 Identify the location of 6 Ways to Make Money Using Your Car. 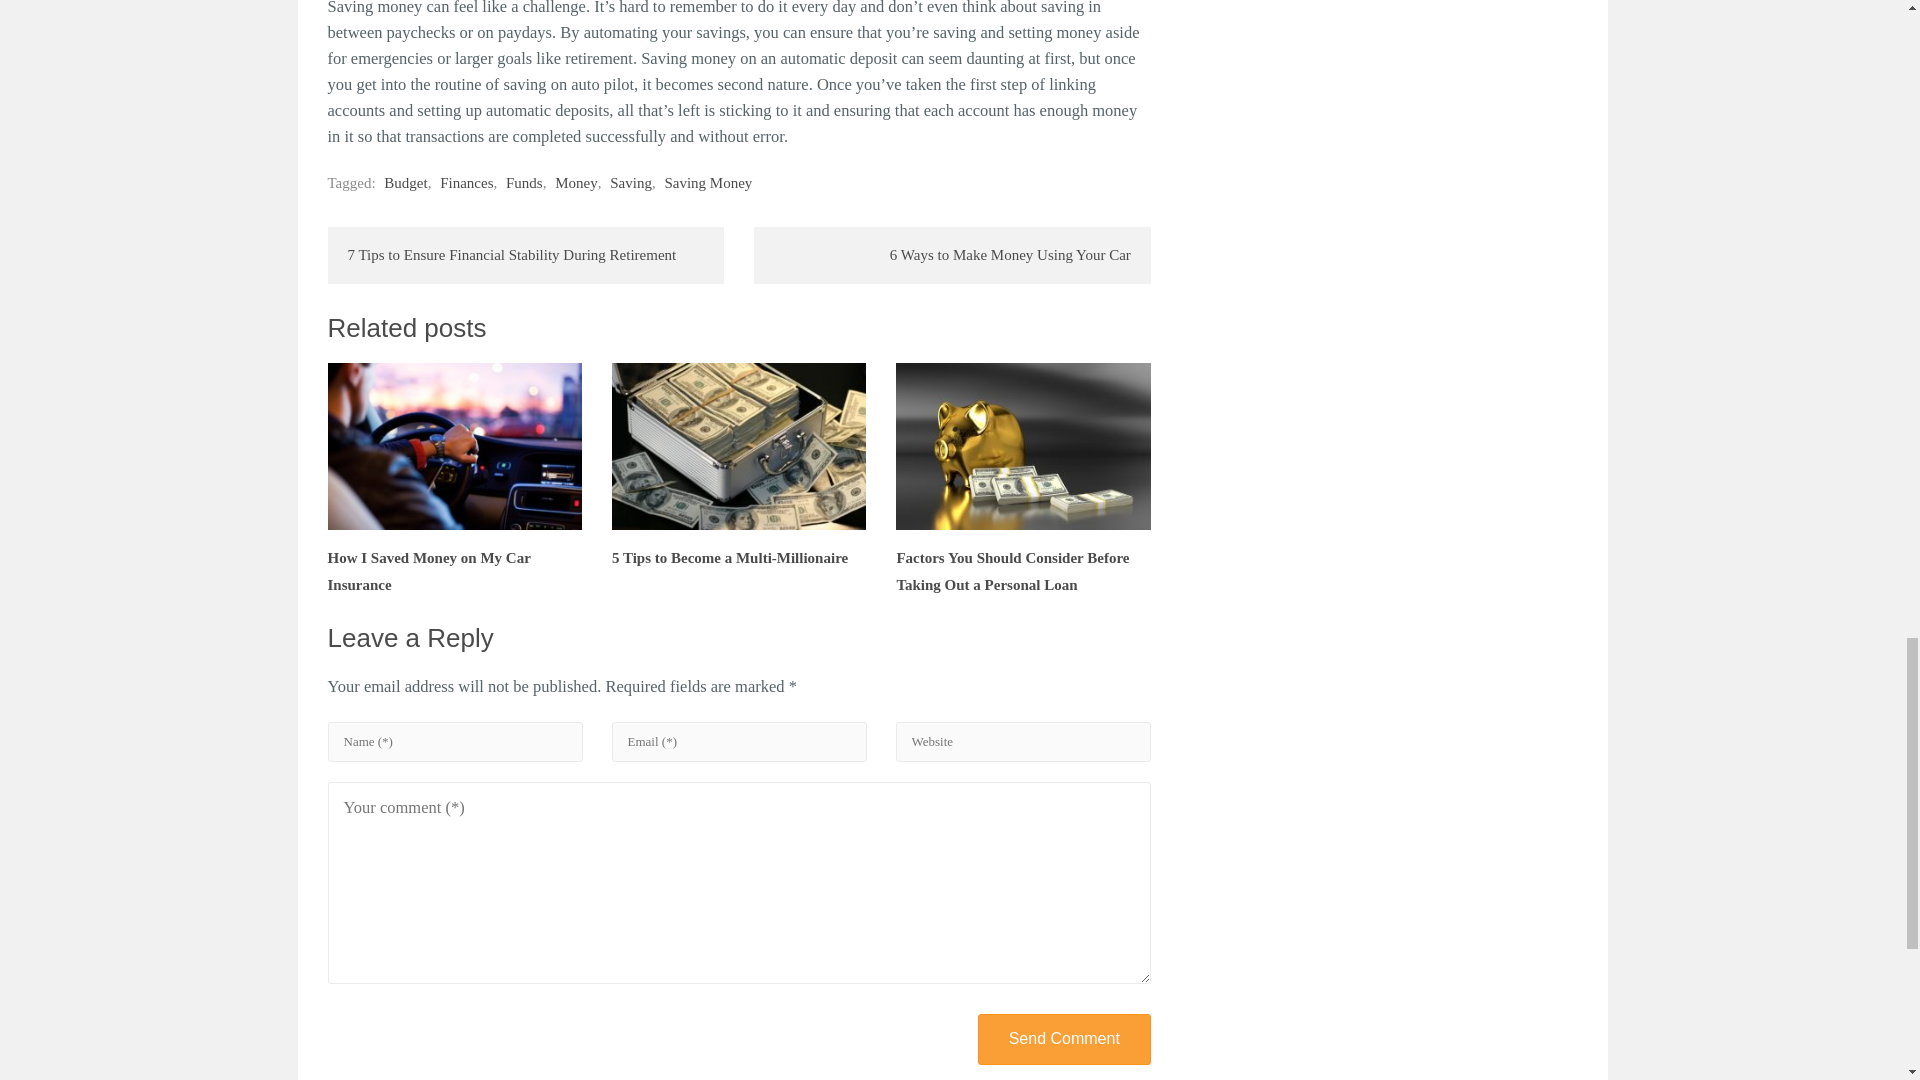
(952, 255).